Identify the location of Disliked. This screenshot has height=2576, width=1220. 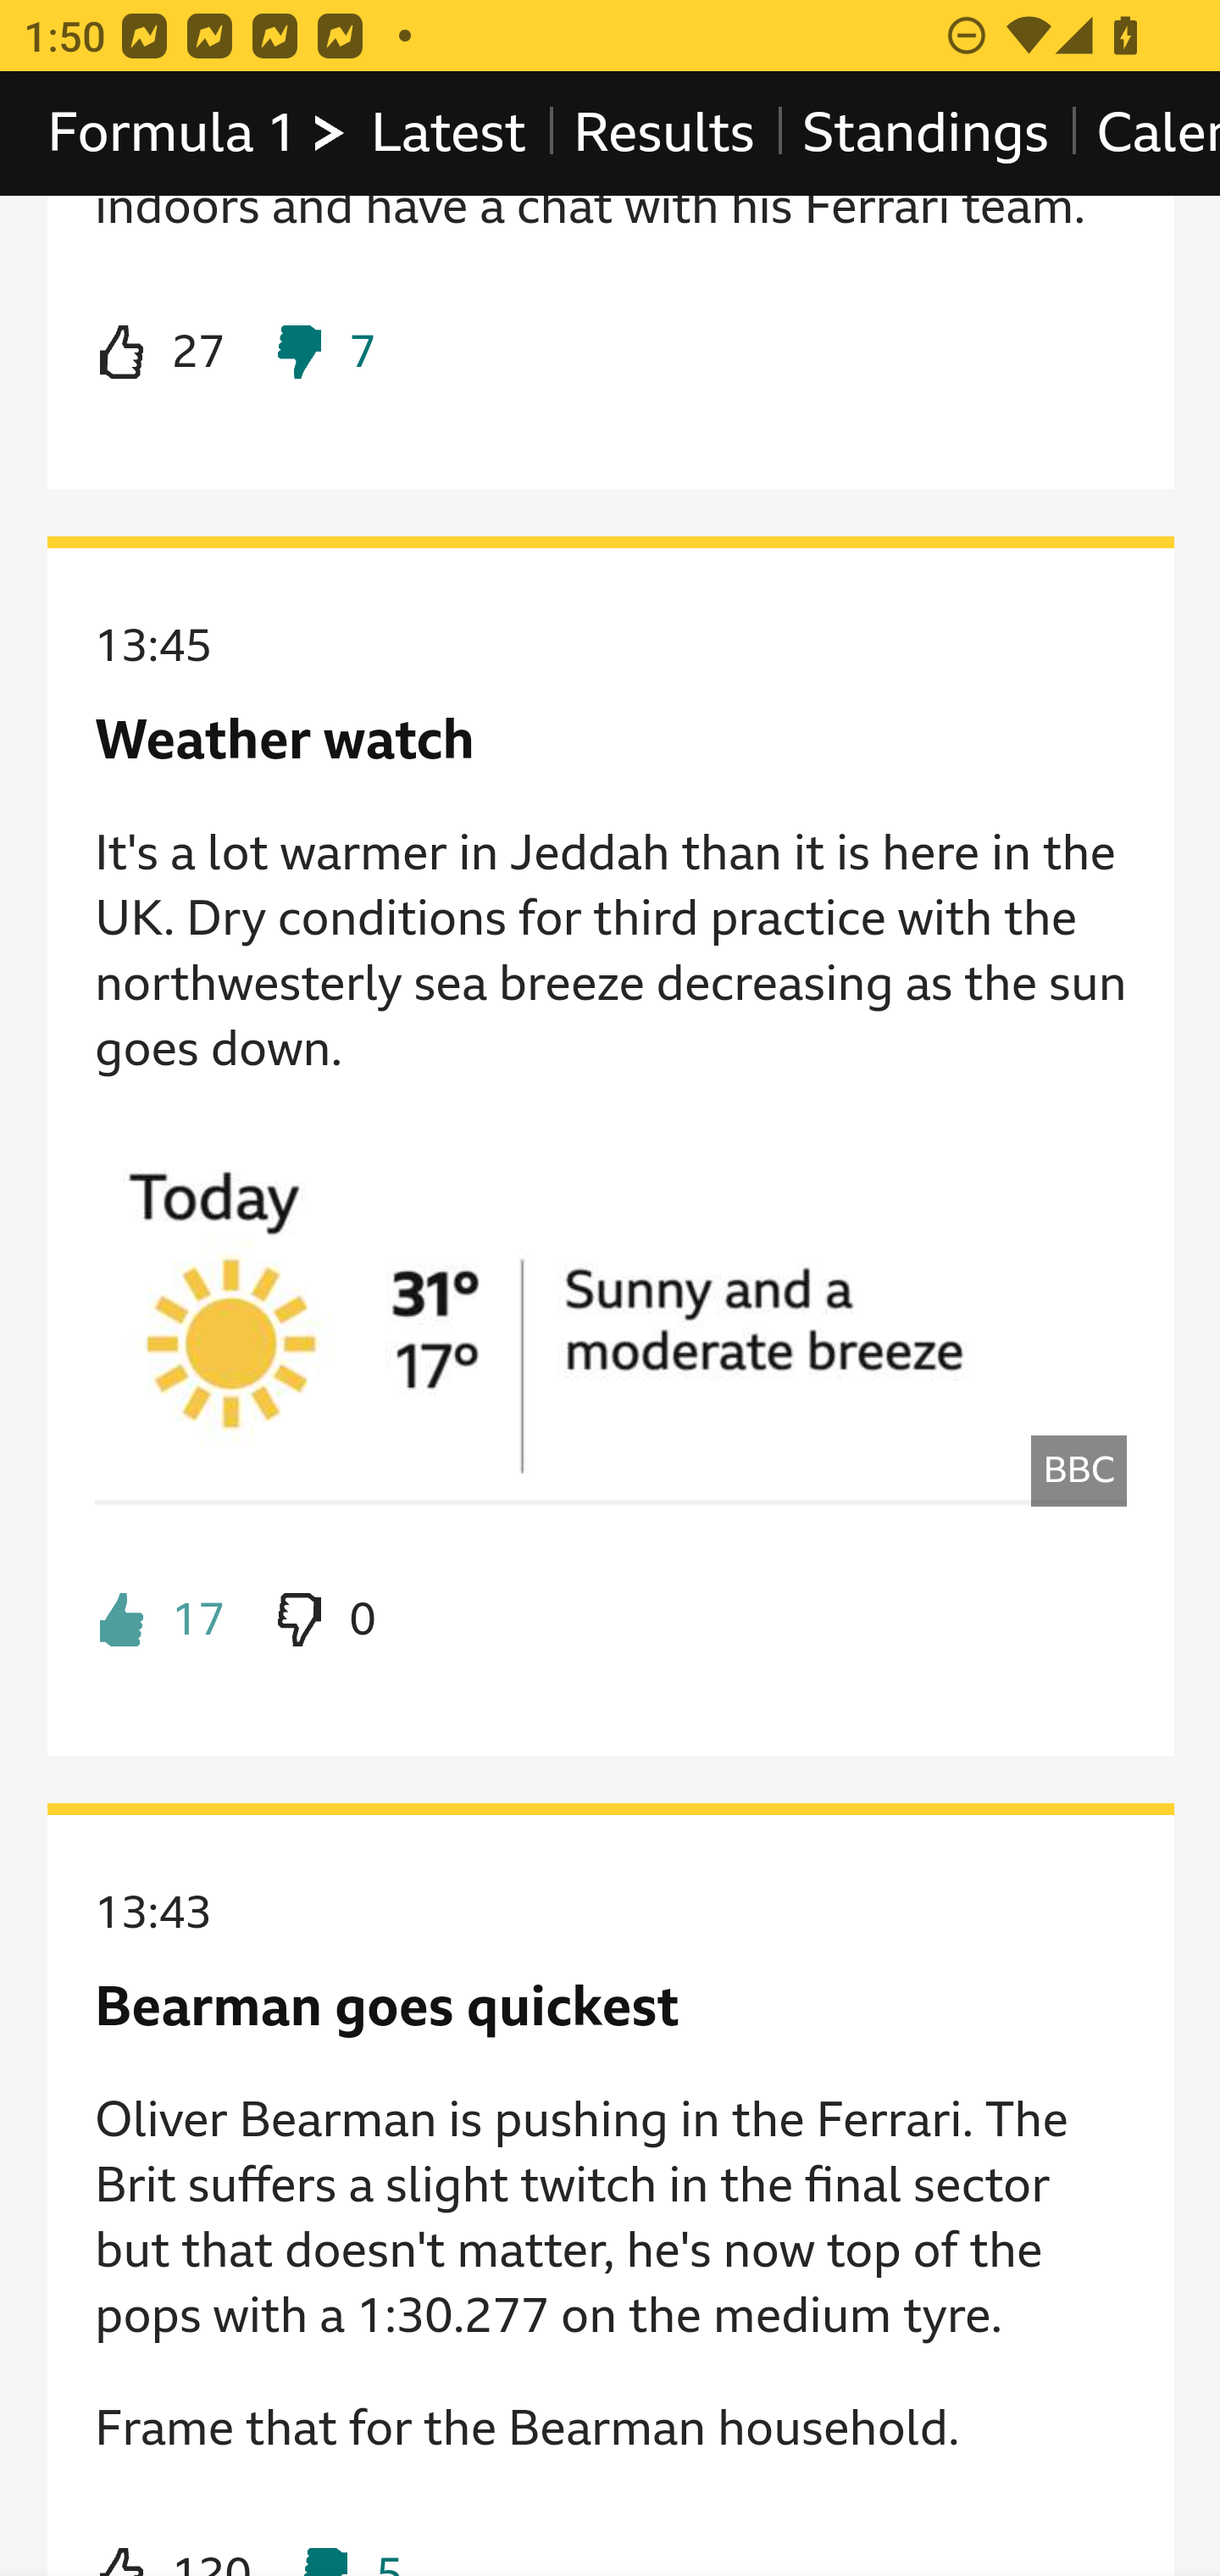
(349, 2542).